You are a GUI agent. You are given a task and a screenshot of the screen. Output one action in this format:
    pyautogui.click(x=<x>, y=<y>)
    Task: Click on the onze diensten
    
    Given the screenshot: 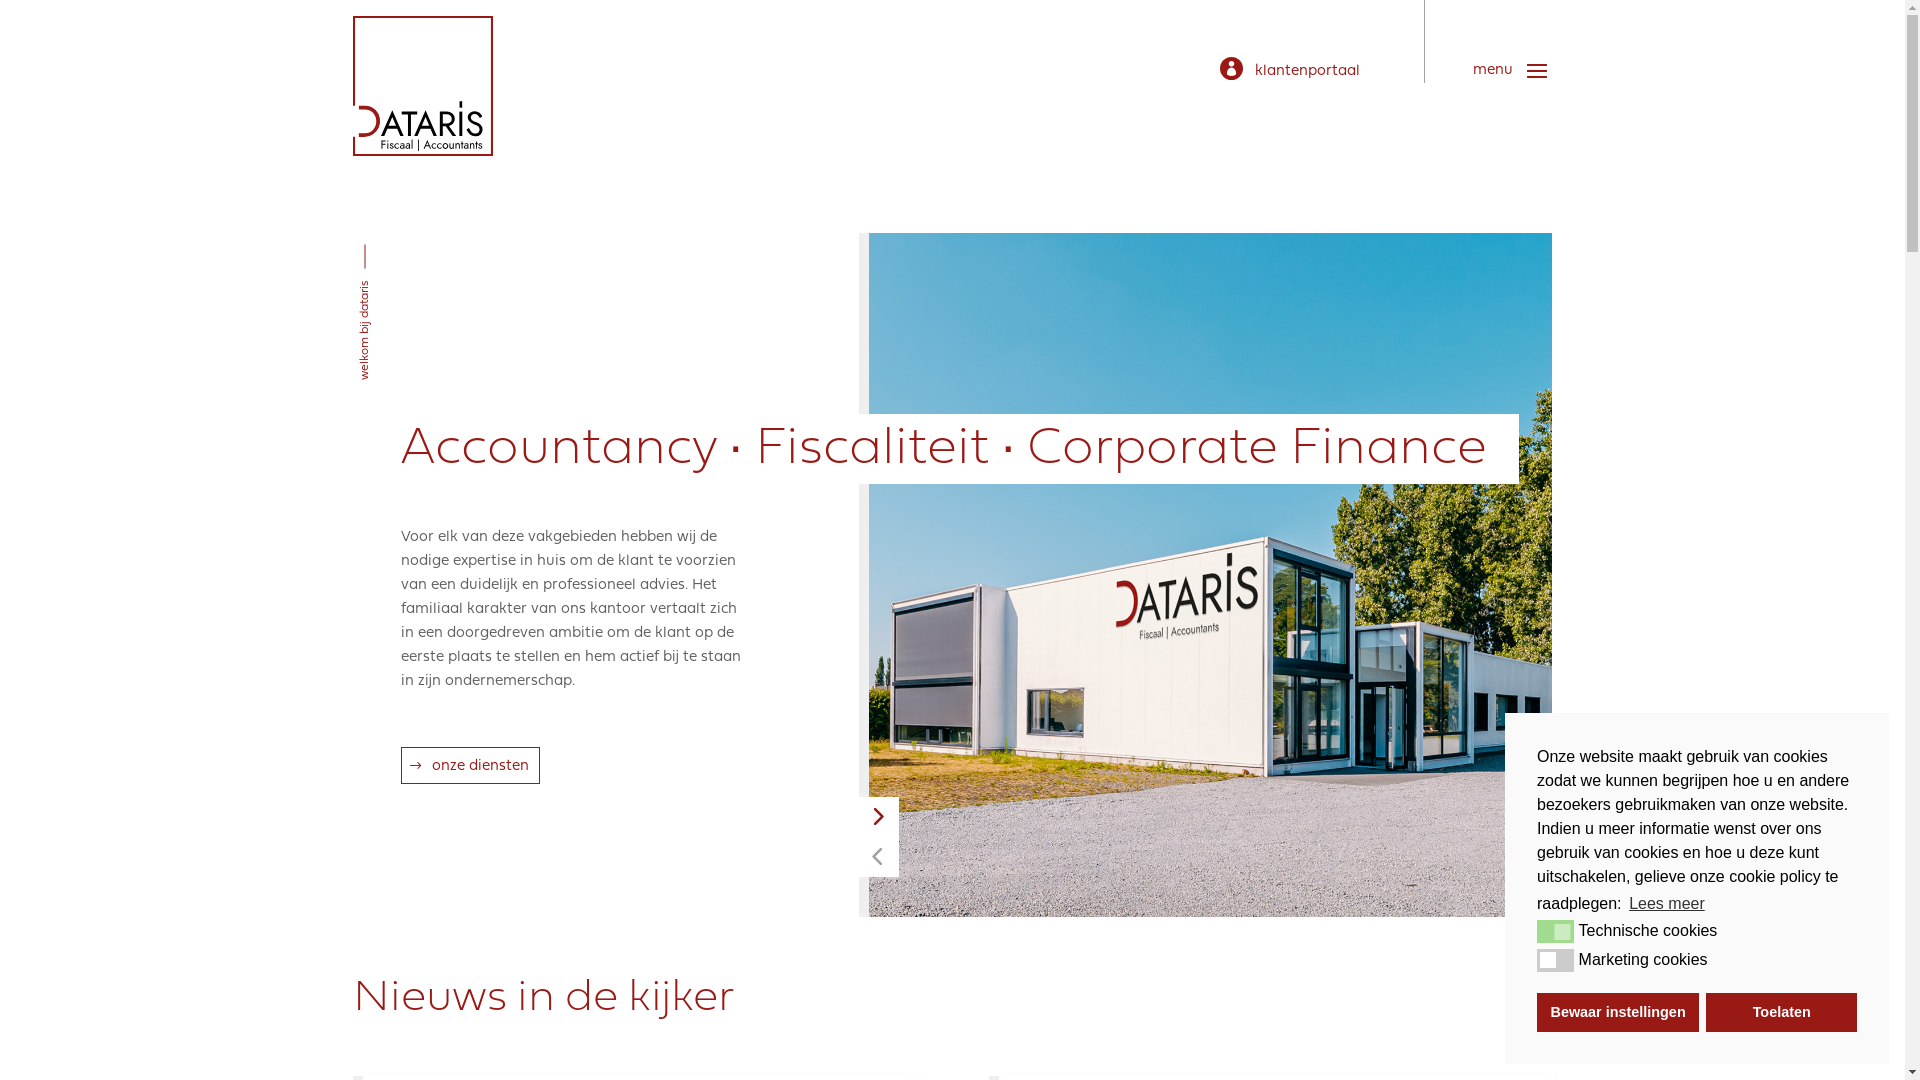 What is the action you would take?
    pyautogui.click(x=470, y=766)
    